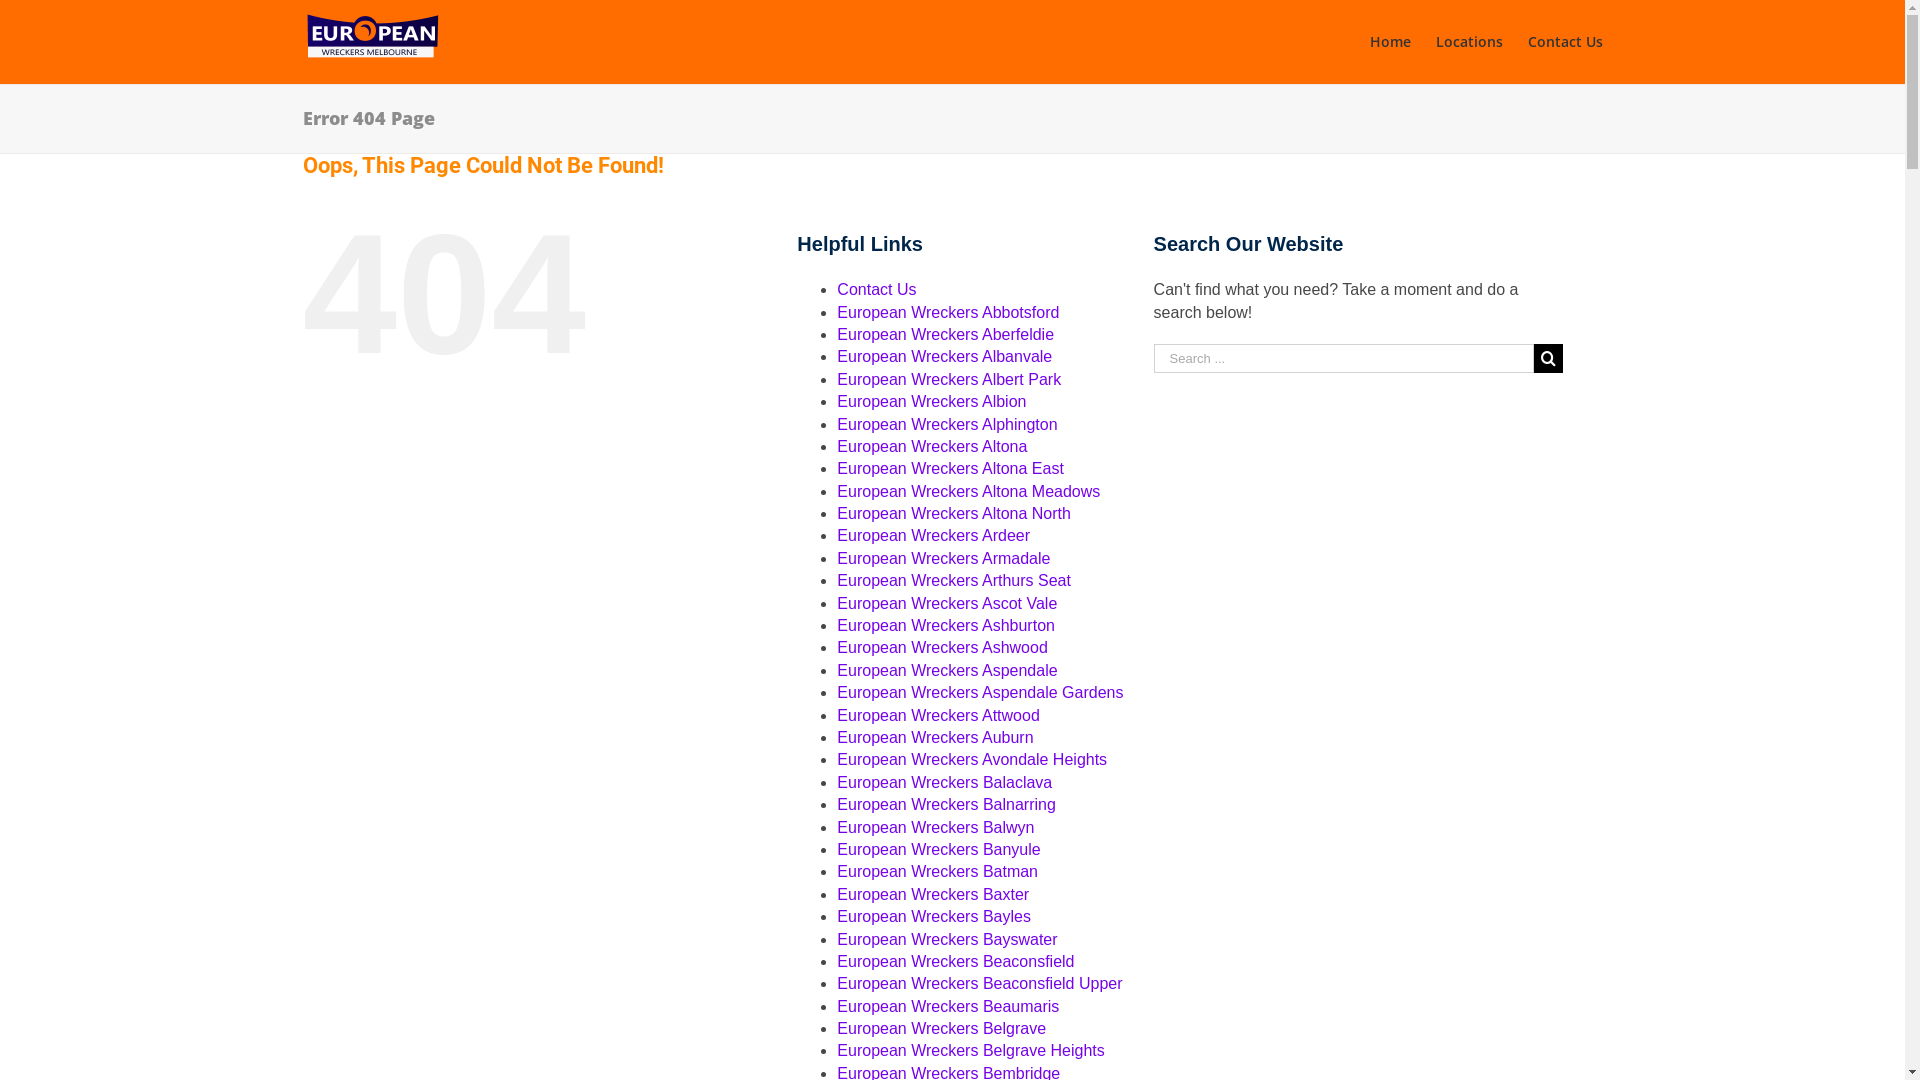 This screenshot has width=1920, height=1080. Describe the element at coordinates (944, 782) in the screenshot. I see `European Wreckers Balaclava` at that location.